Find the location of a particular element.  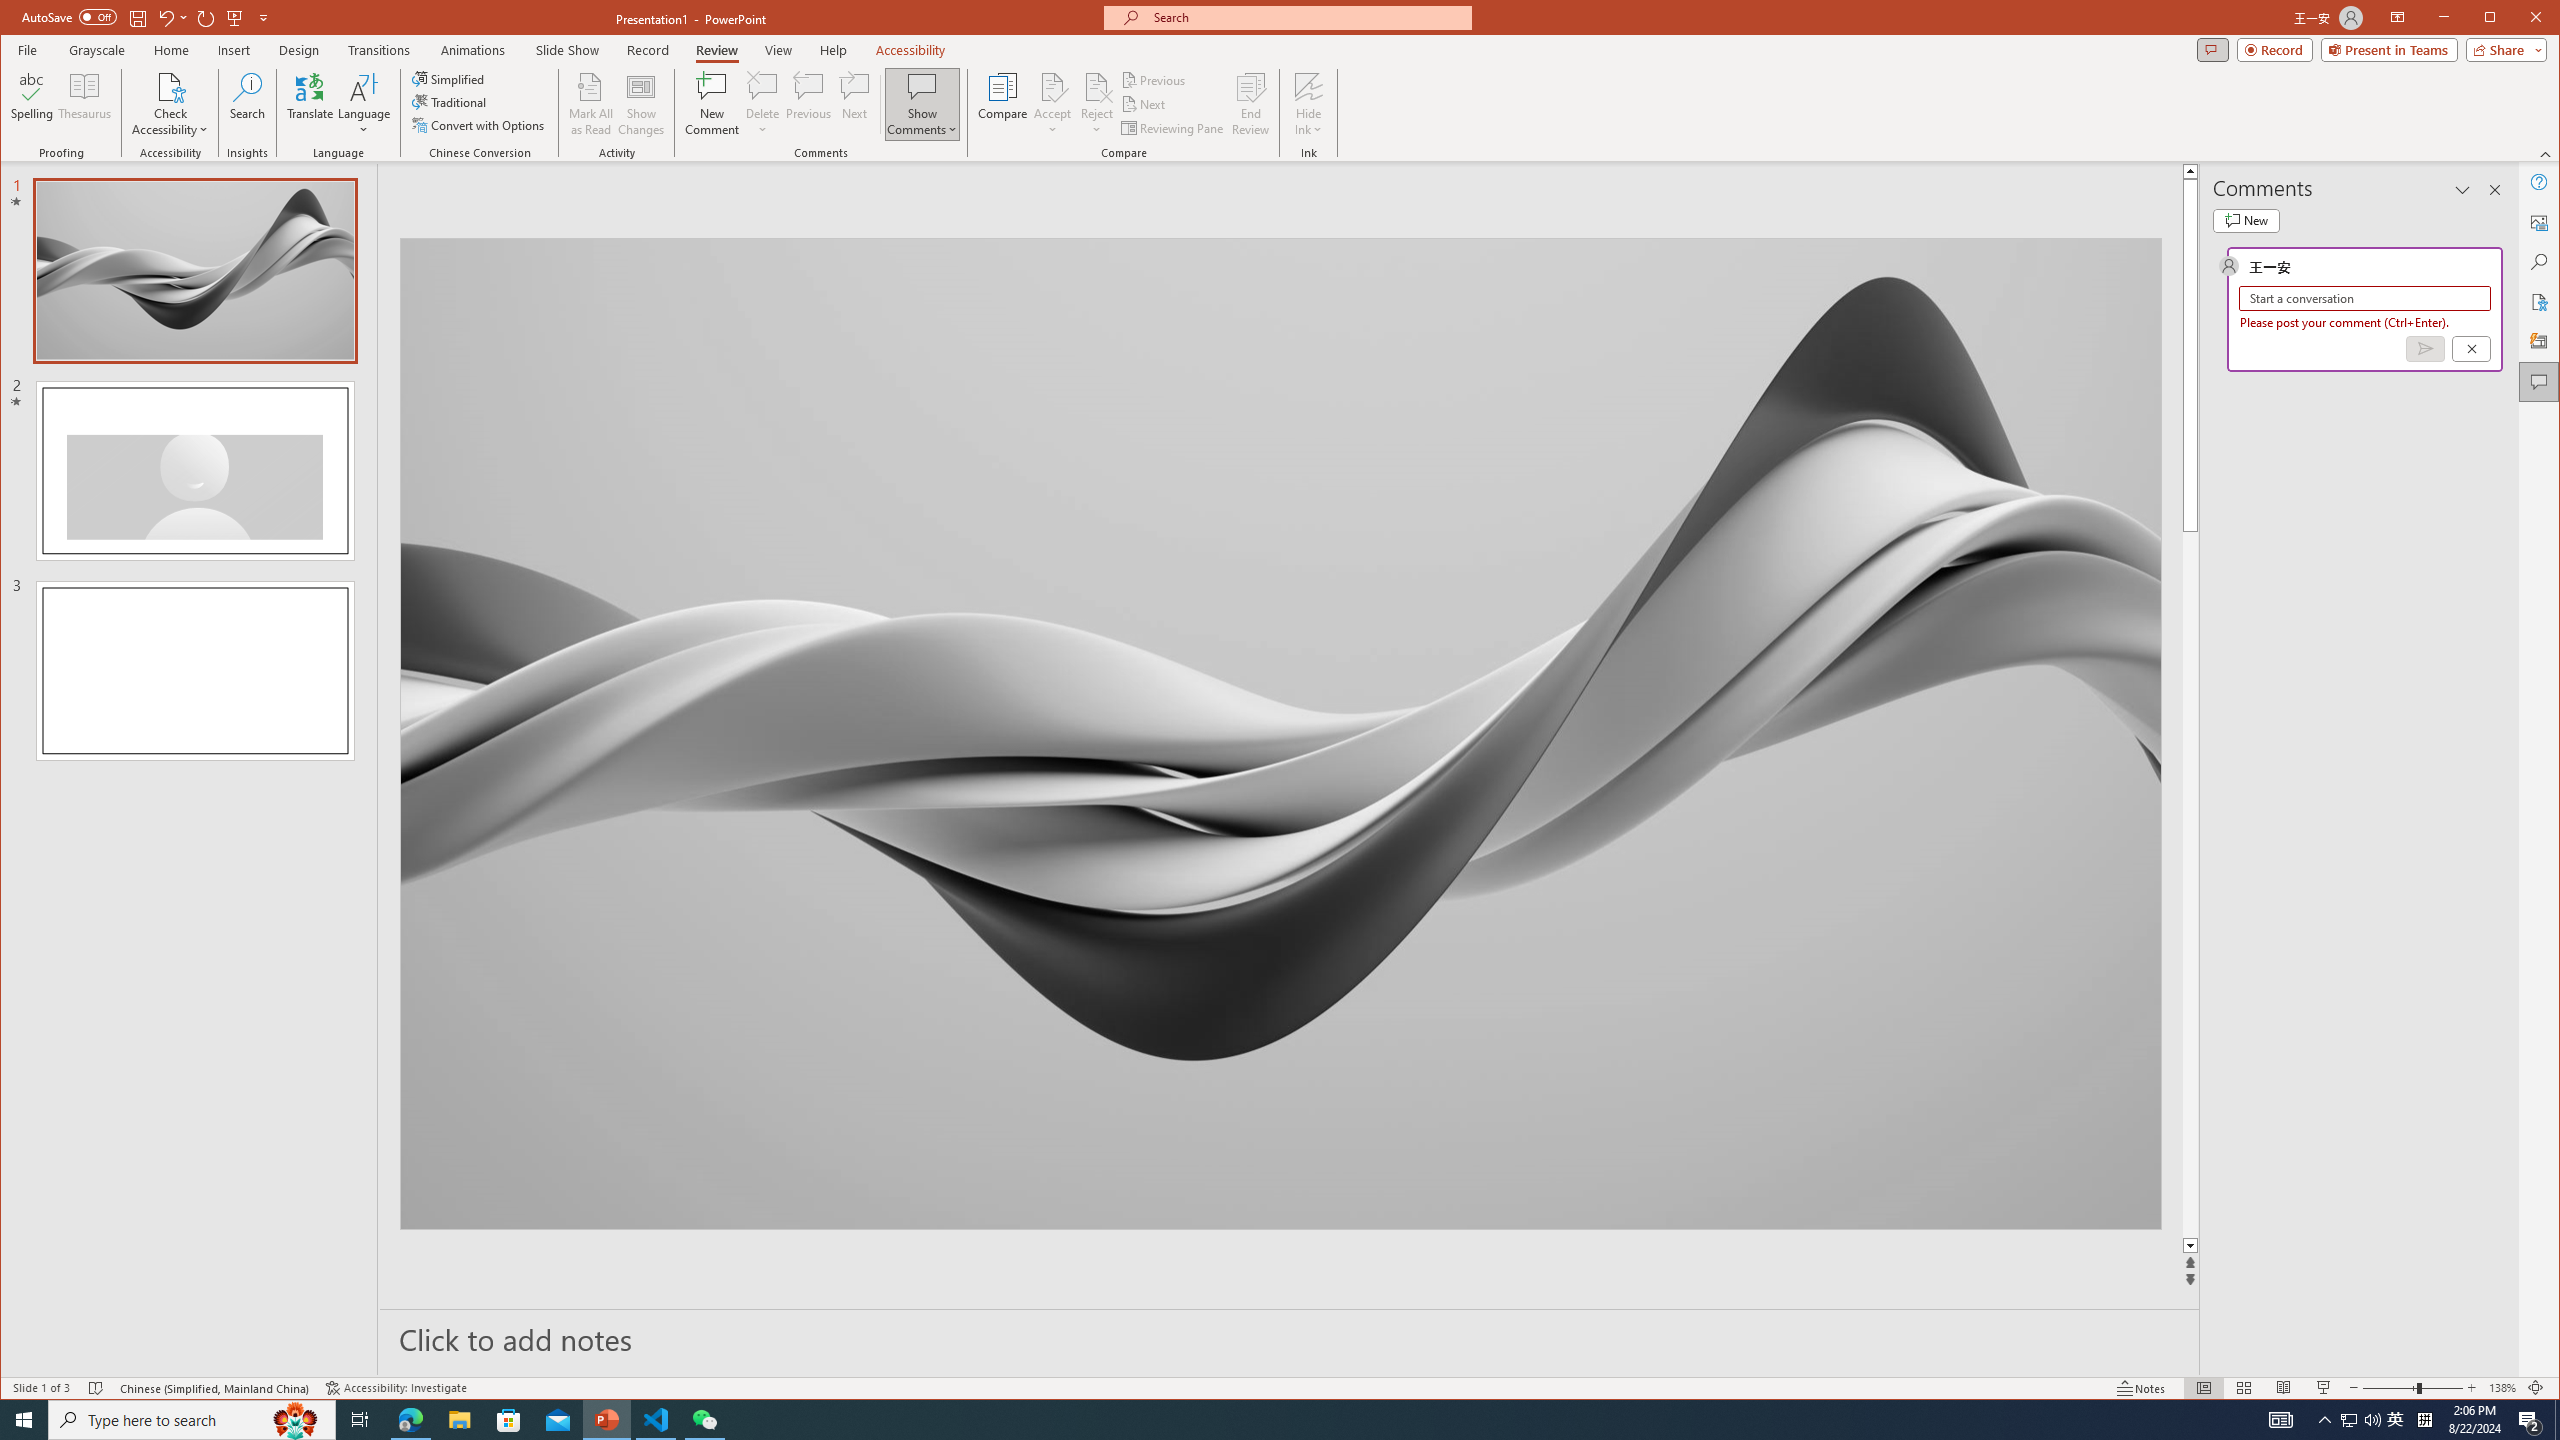

Start a conversation is located at coordinates (2365, 298).